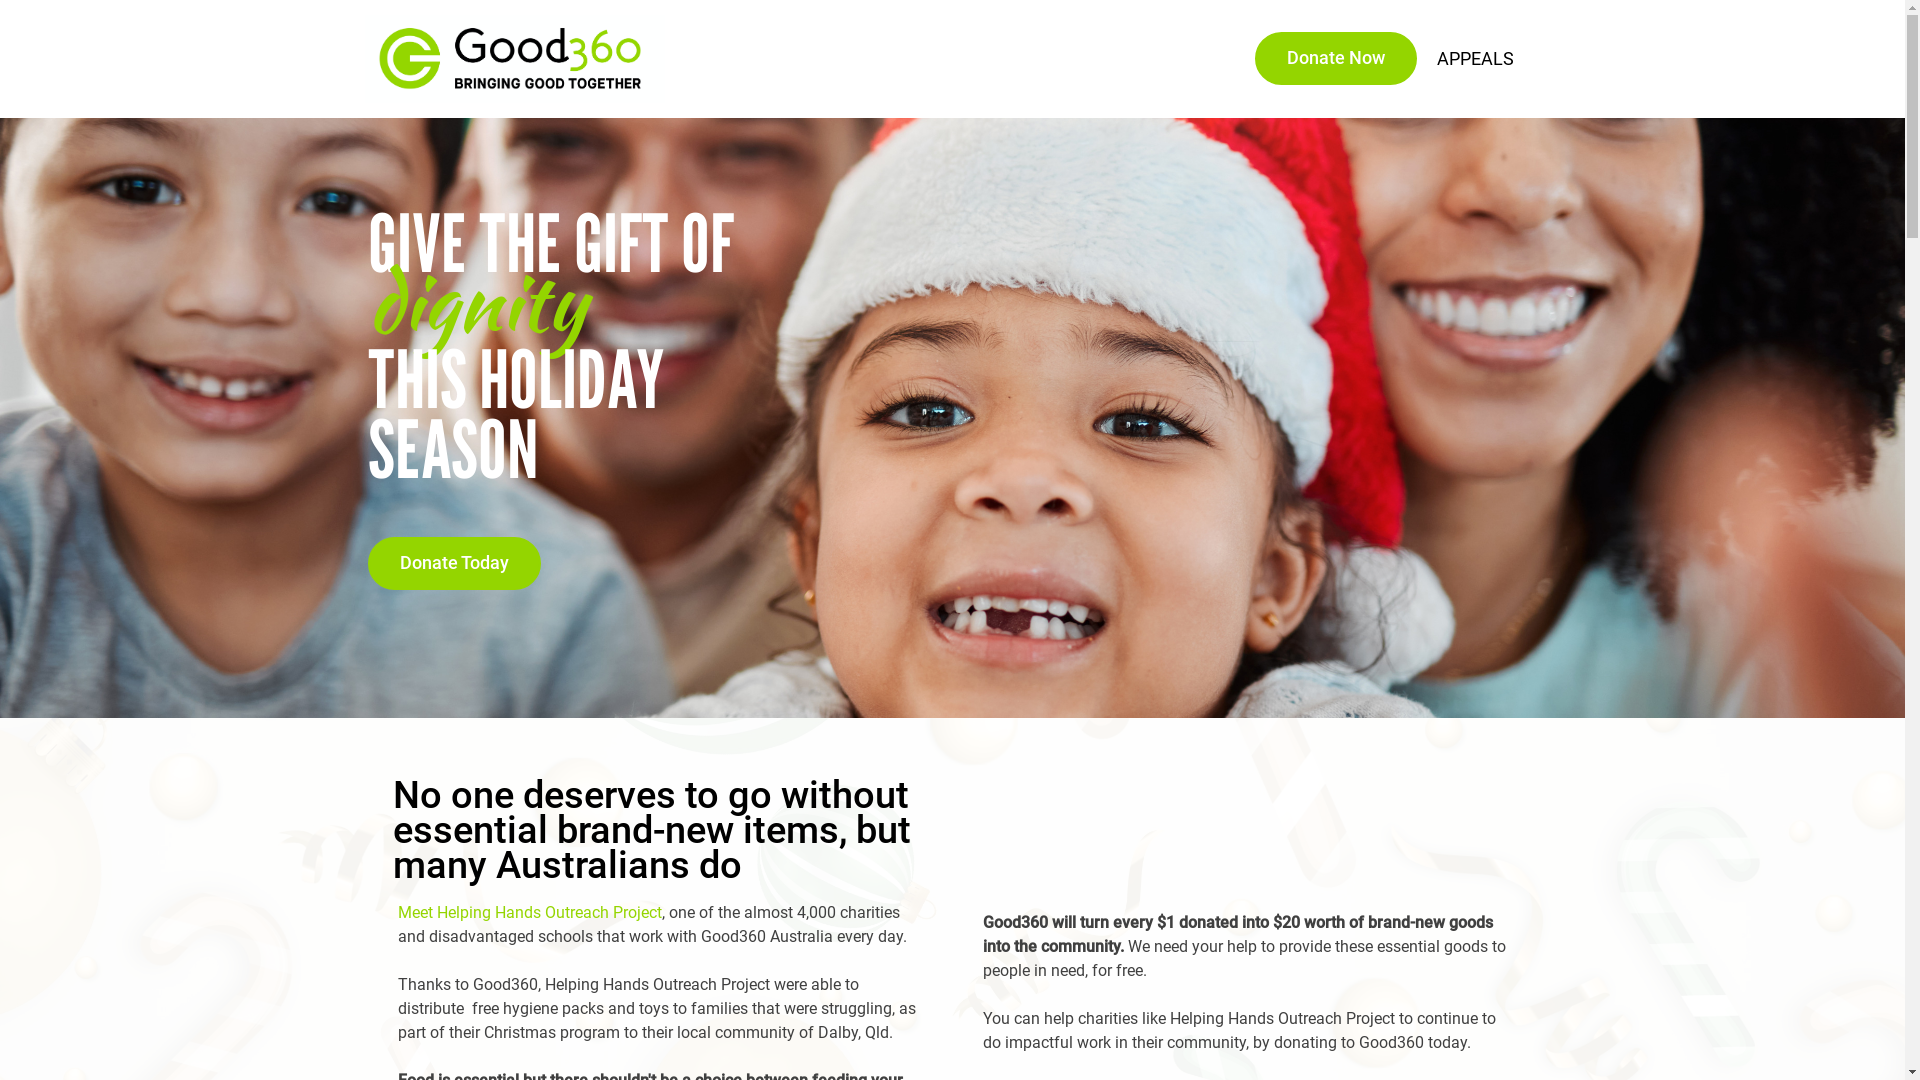 This screenshot has height=1080, width=1920. I want to click on Donate Now, so click(1335, 58).